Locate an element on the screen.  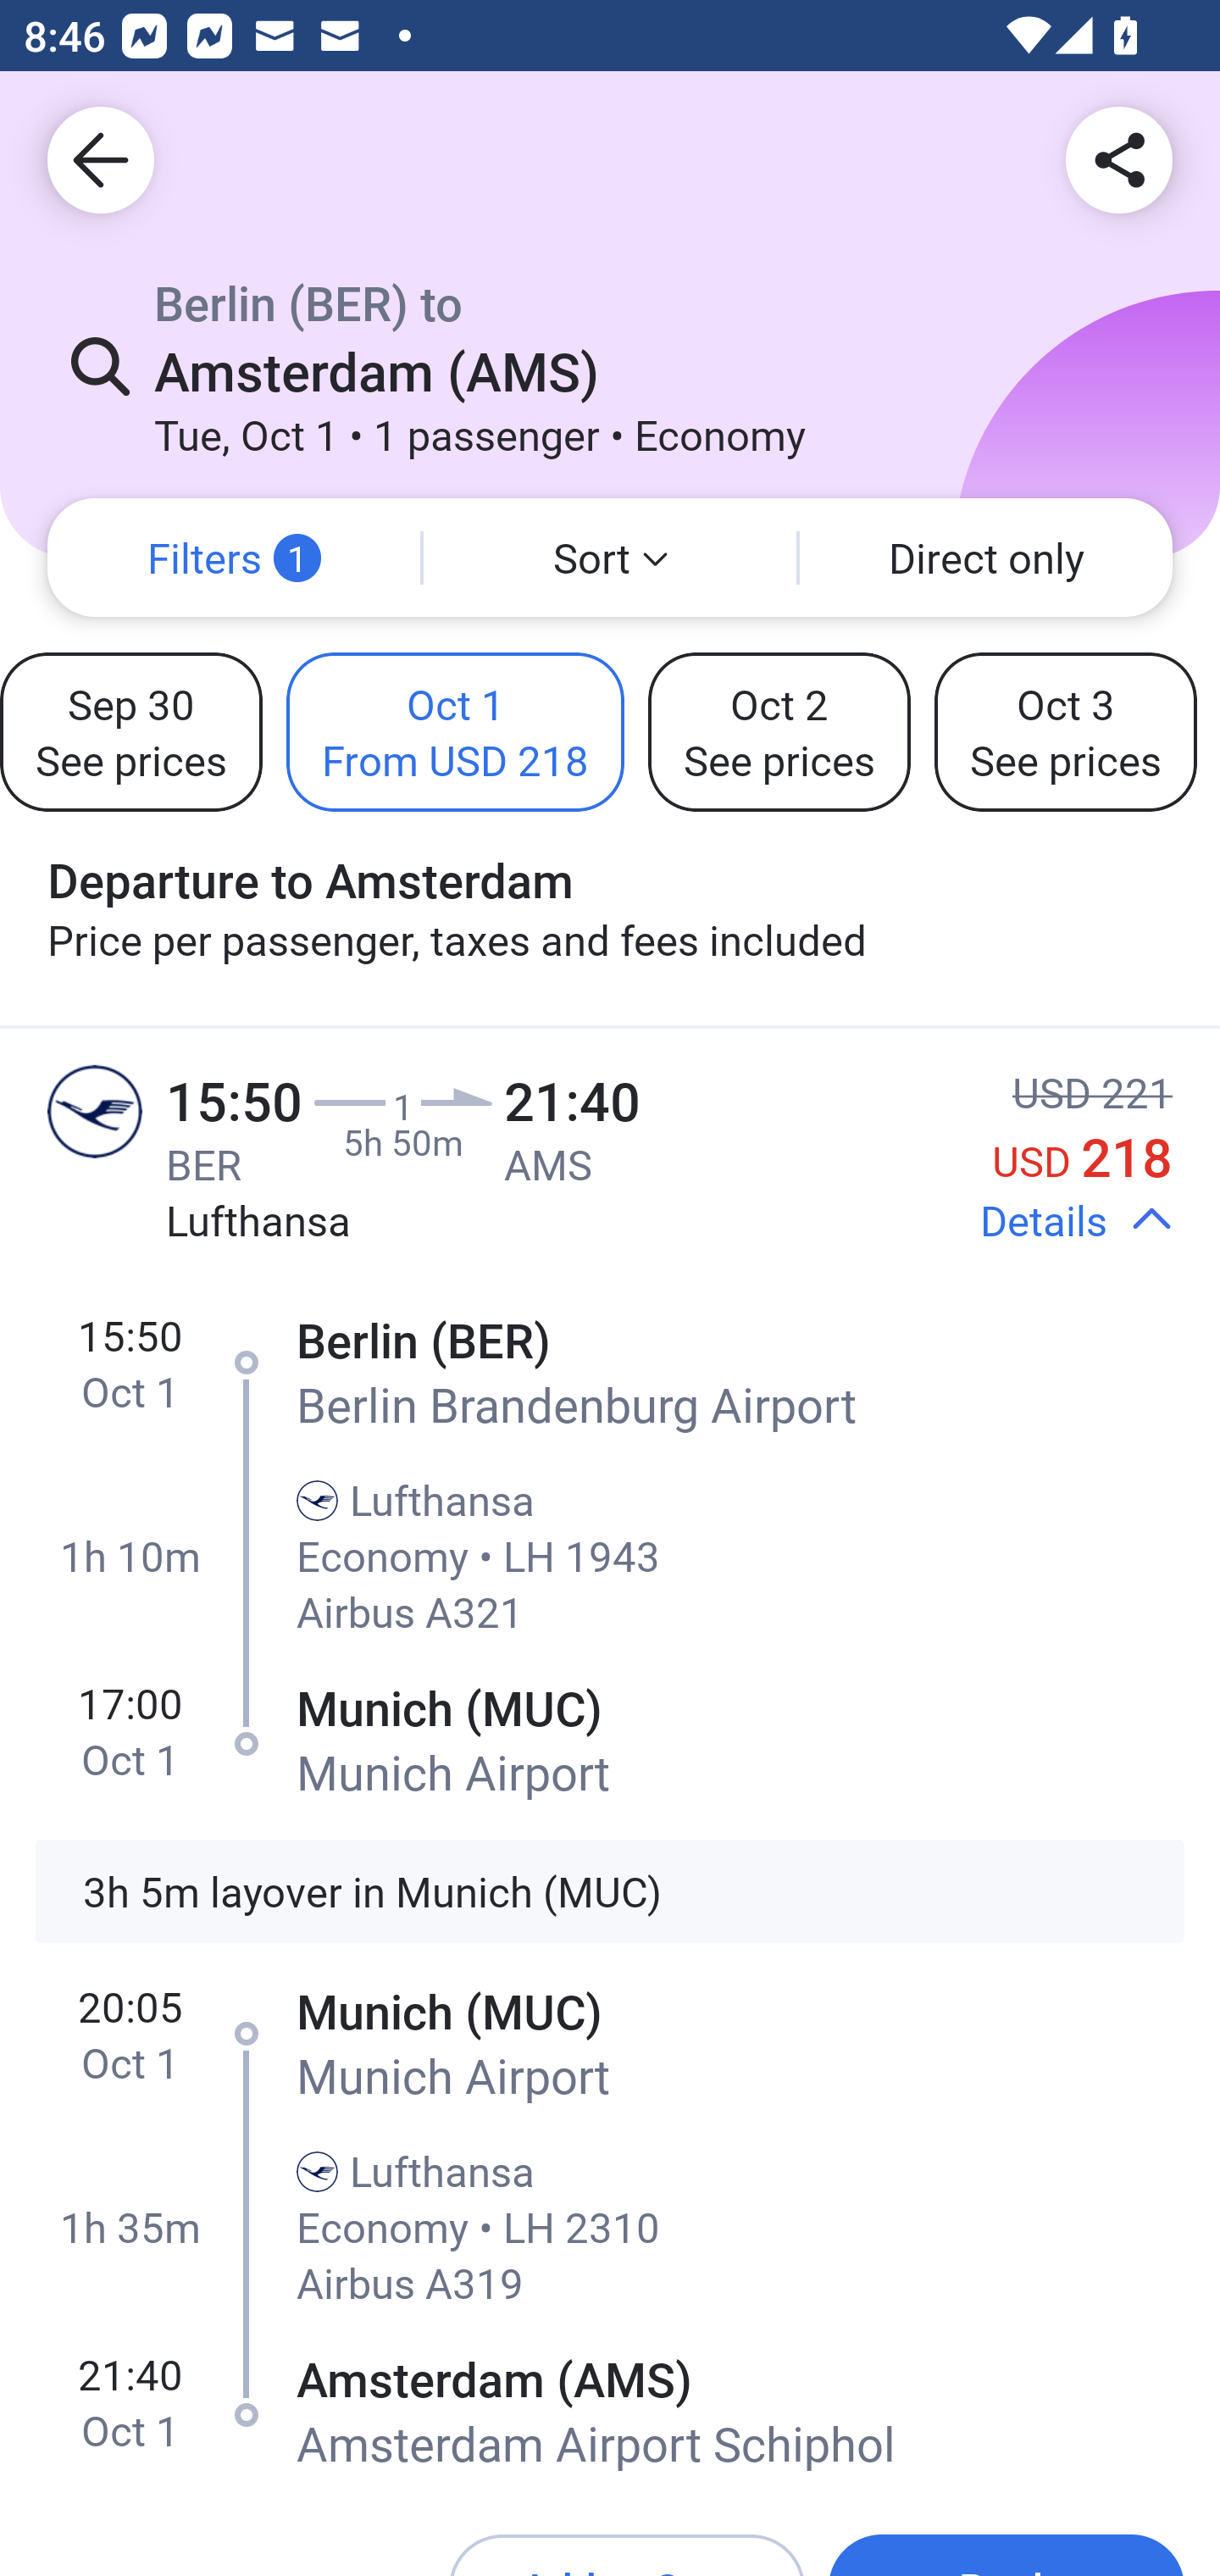
Oct 3 See prices is located at coordinates (1066, 731).